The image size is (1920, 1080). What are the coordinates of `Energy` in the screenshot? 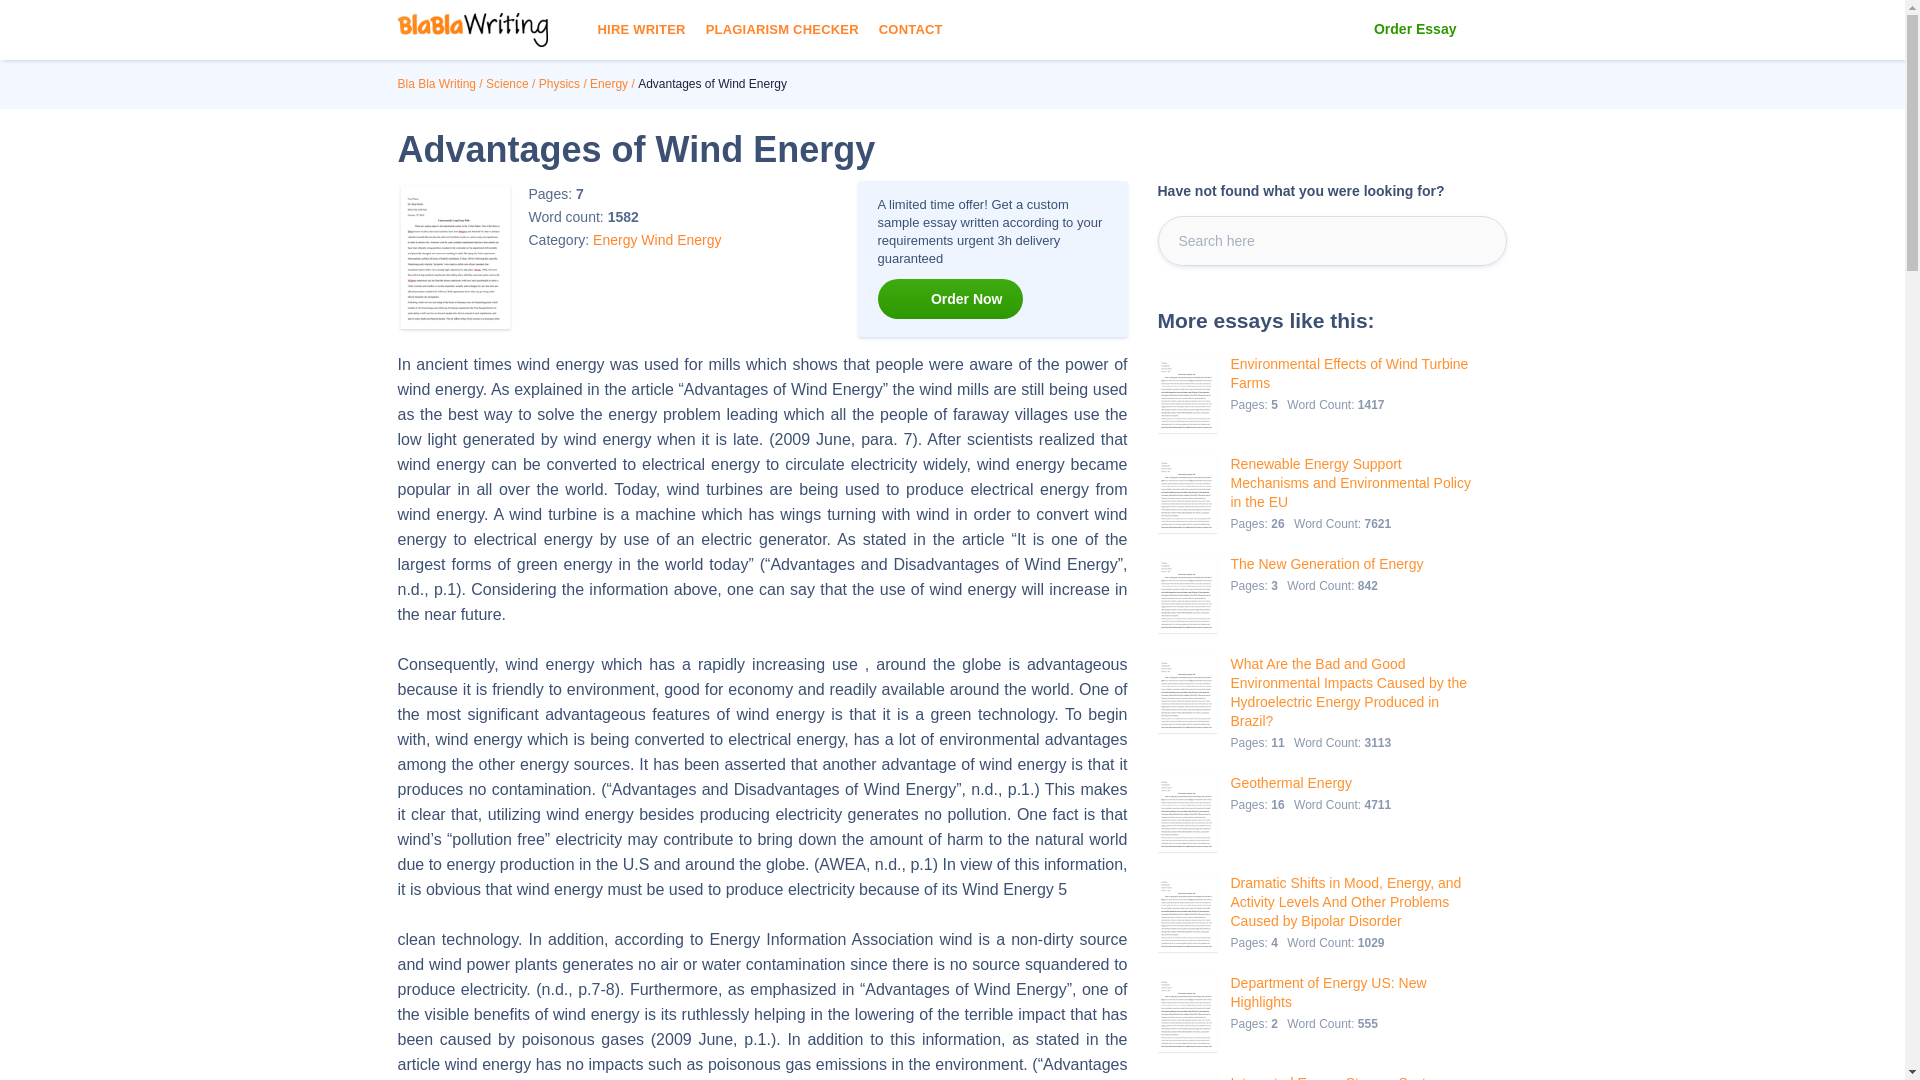 It's located at (615, 240).